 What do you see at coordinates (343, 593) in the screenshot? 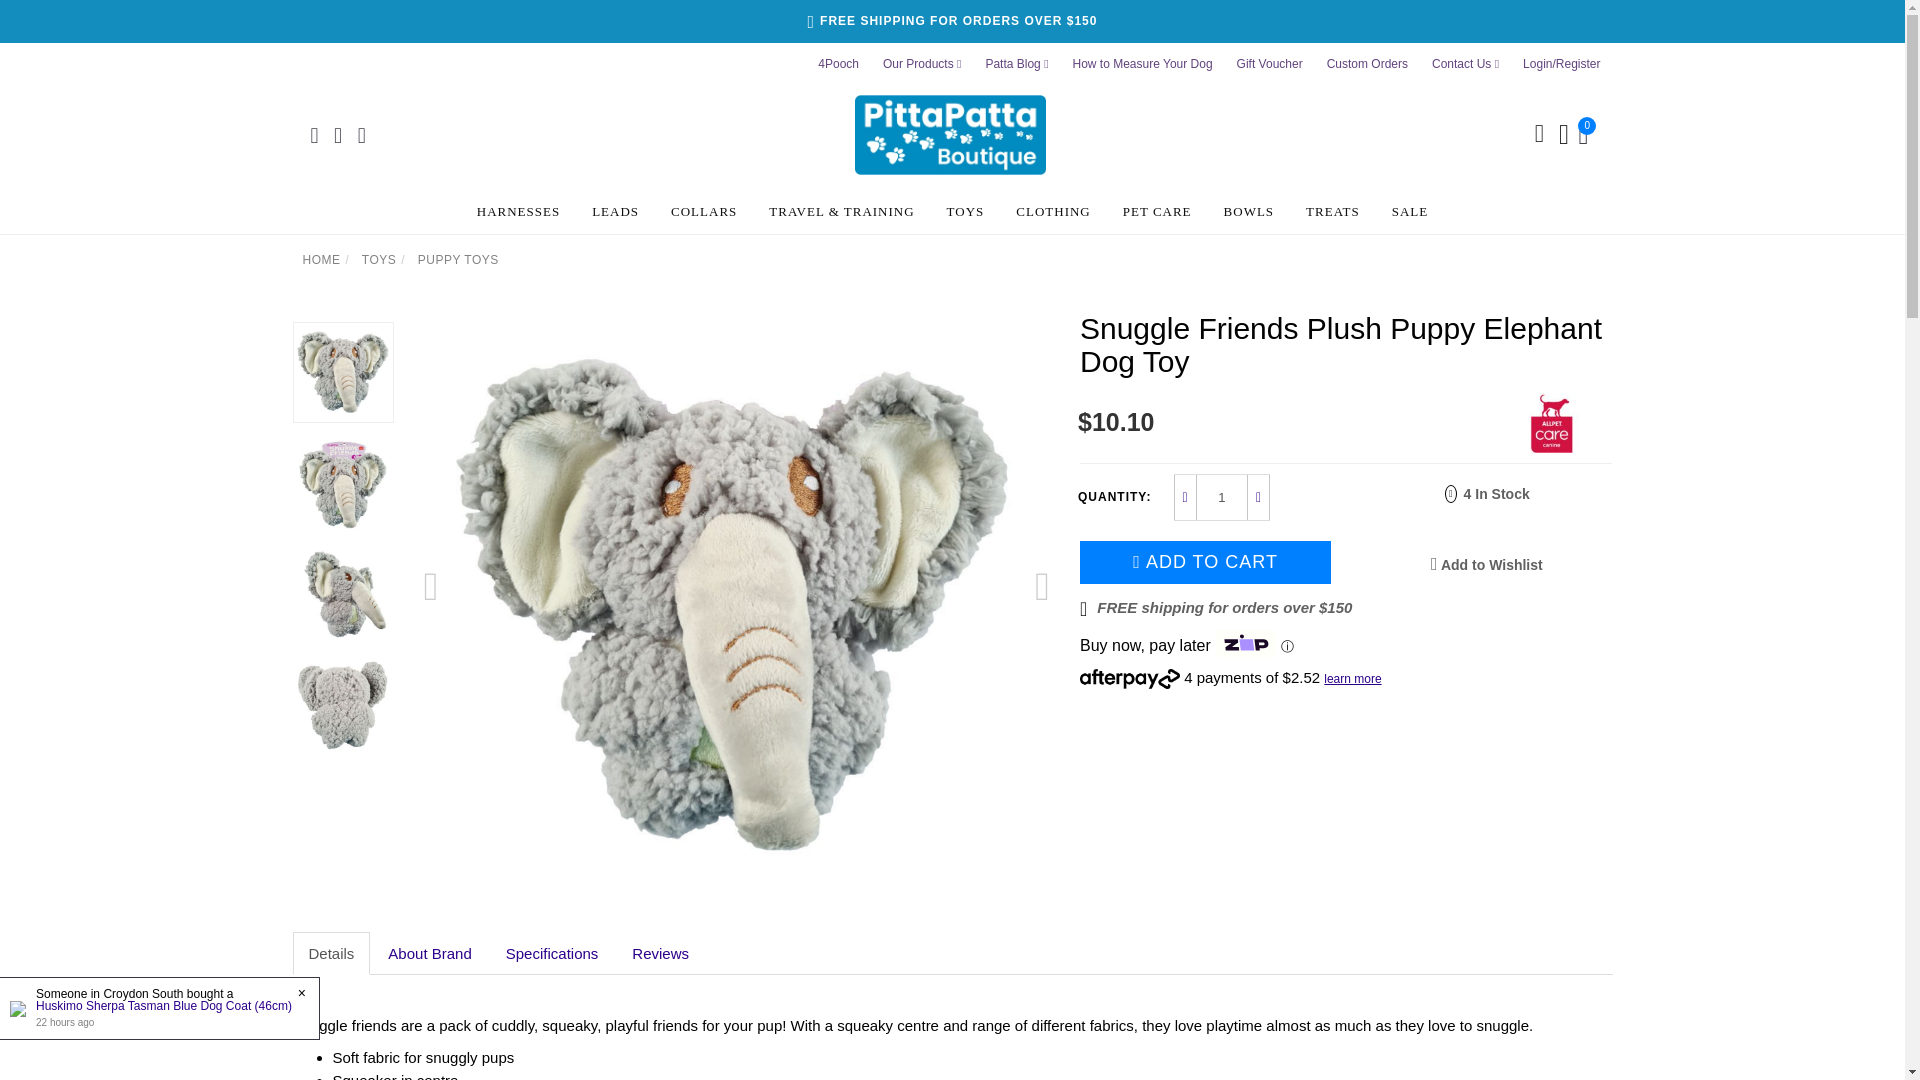
I see `Large View` at bounding box center [343, 593].